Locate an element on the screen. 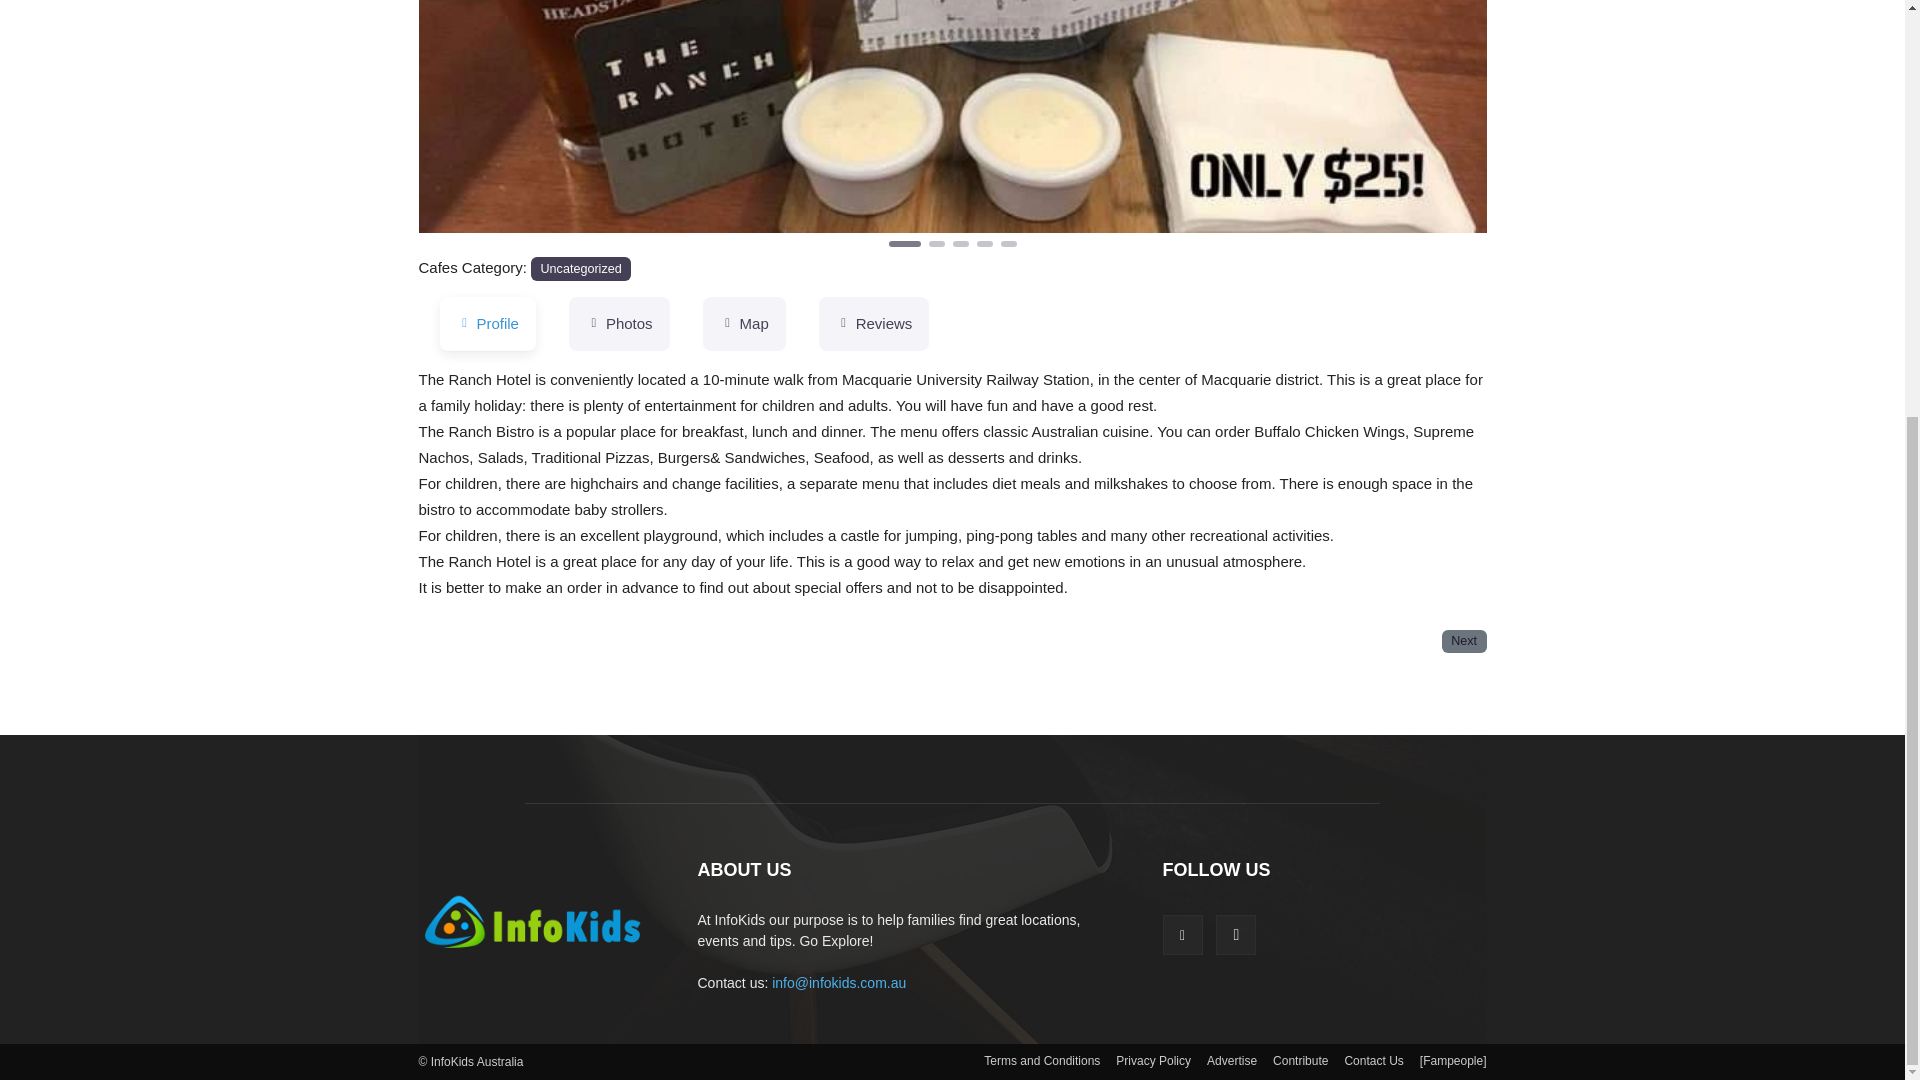  Reviews is located at coordinates (874, 324).